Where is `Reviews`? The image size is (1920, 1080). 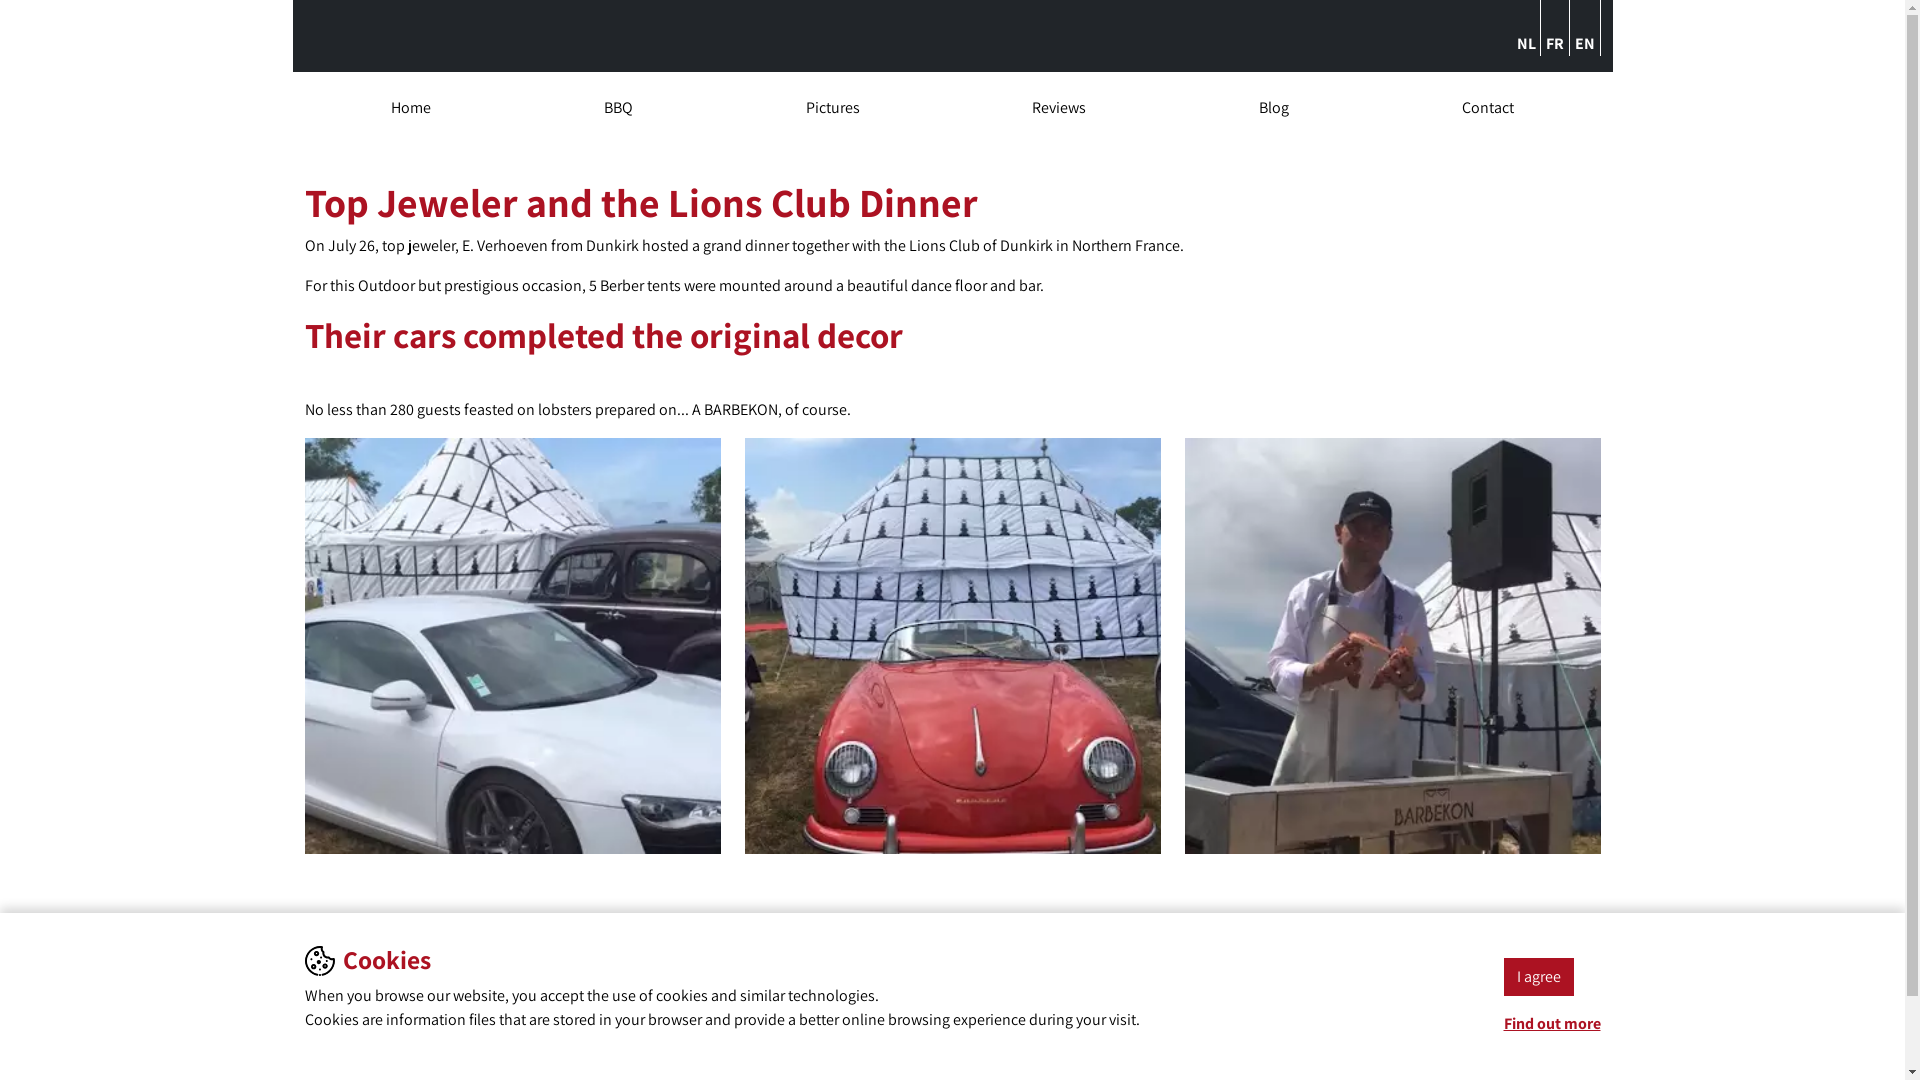
Reviews is located at coordinates (1059, 108).